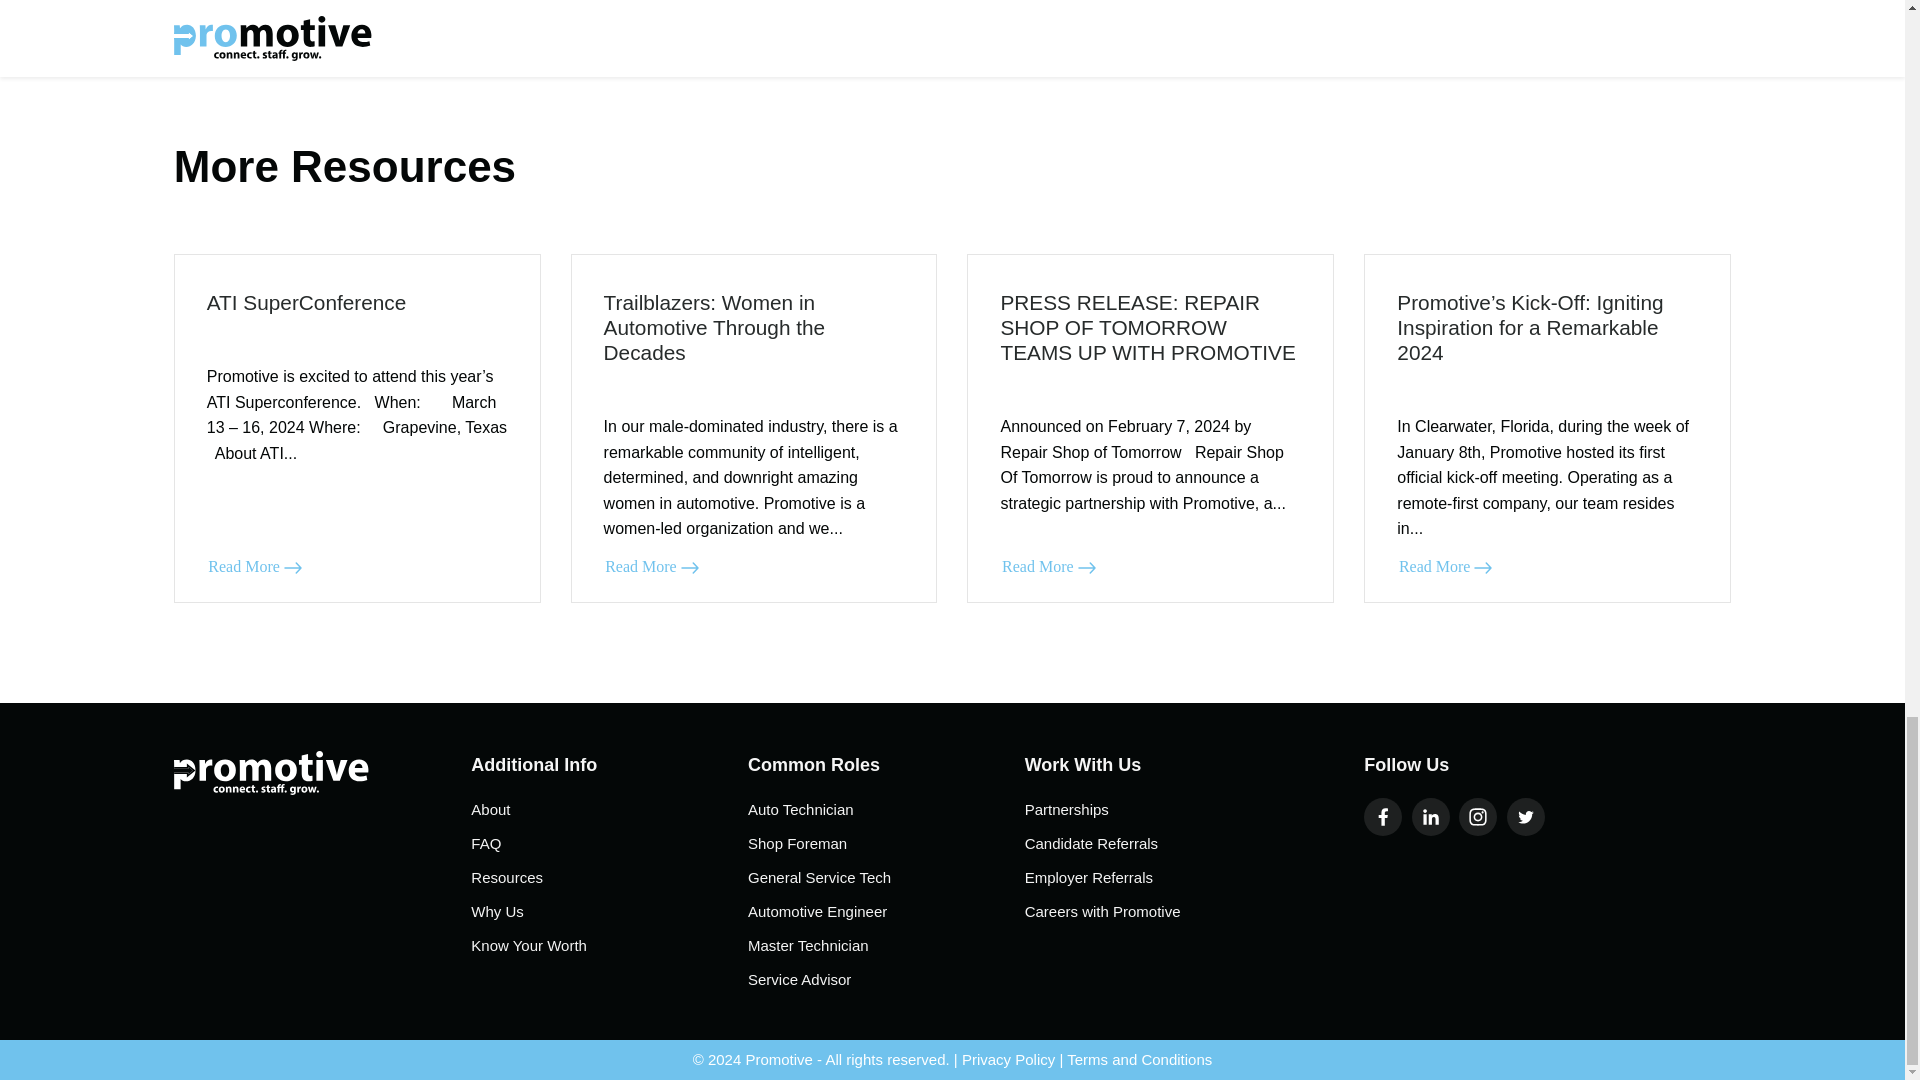 The image size is (1920, 1080). Describe the element at coordinates (254, 566) in the screenshot. I see `Read More` at that location.